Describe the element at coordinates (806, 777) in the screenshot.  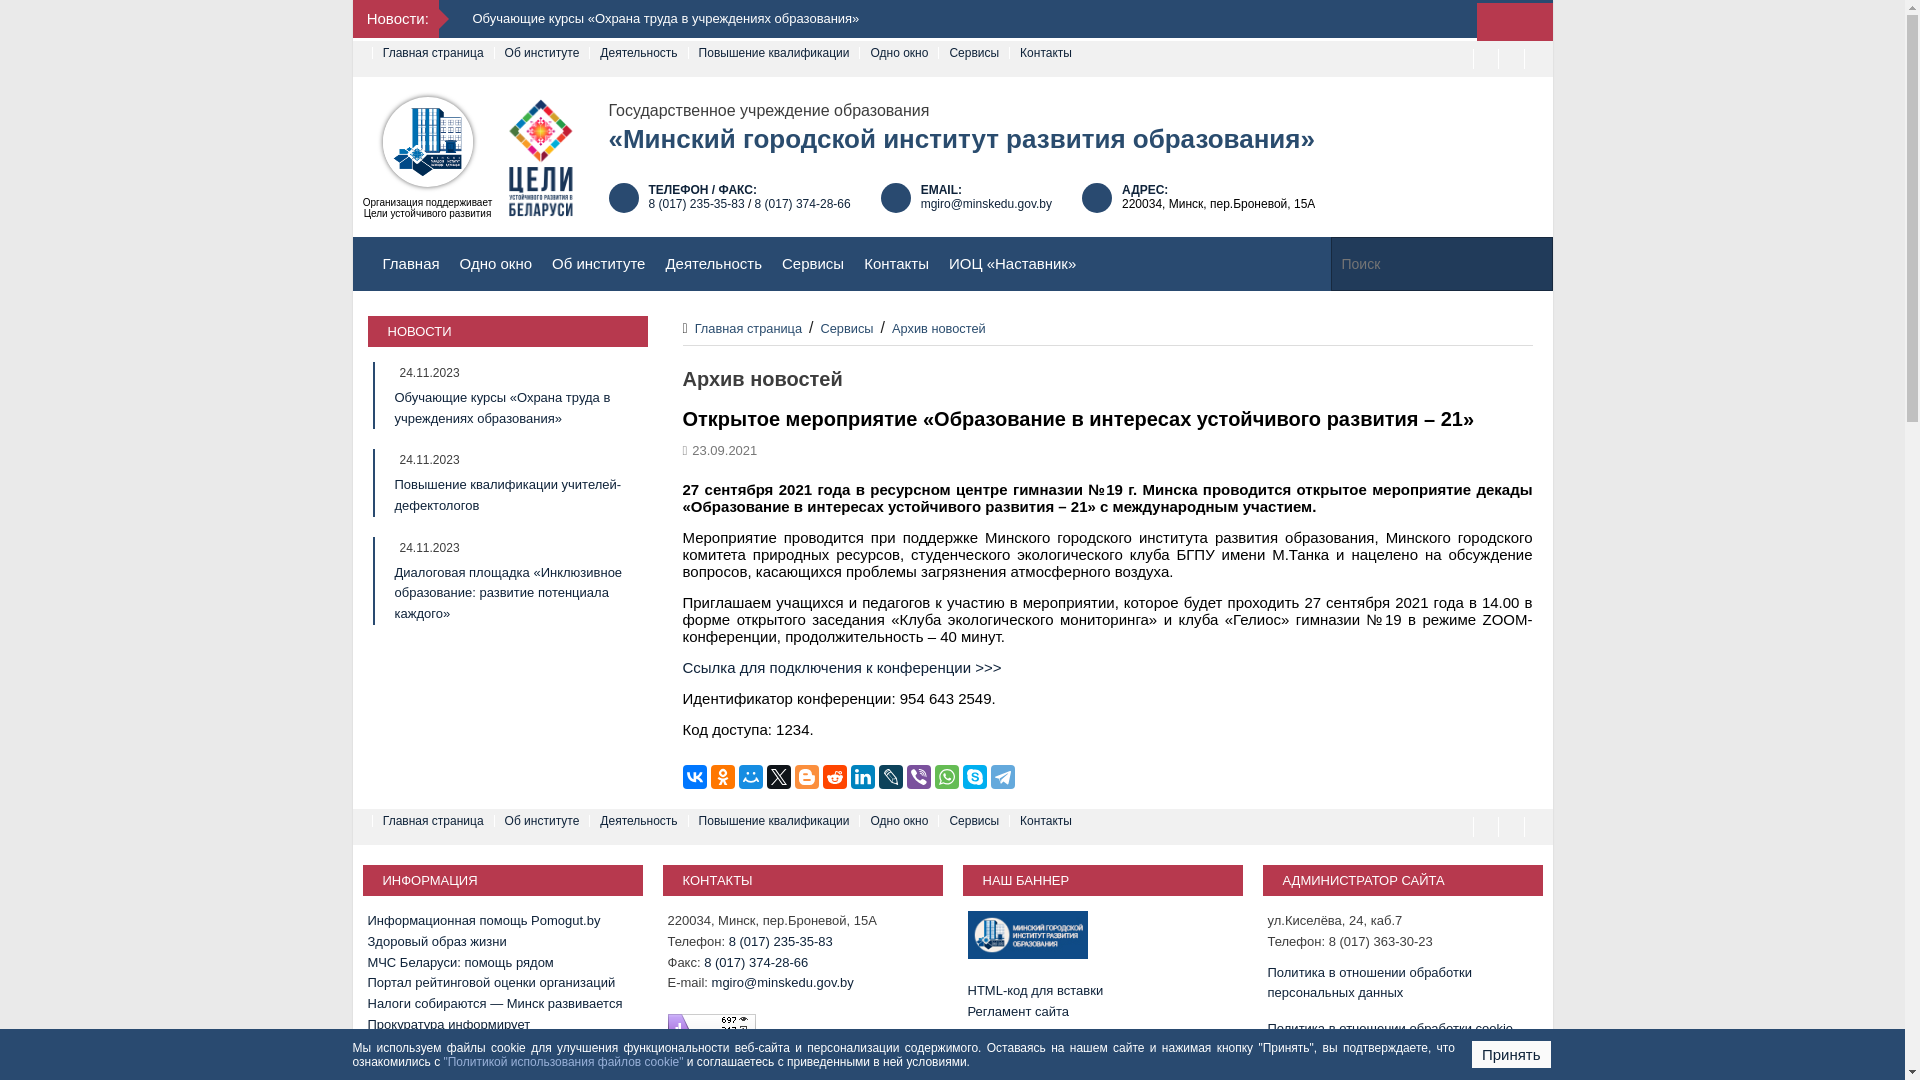
I see `Blogger` at that location.